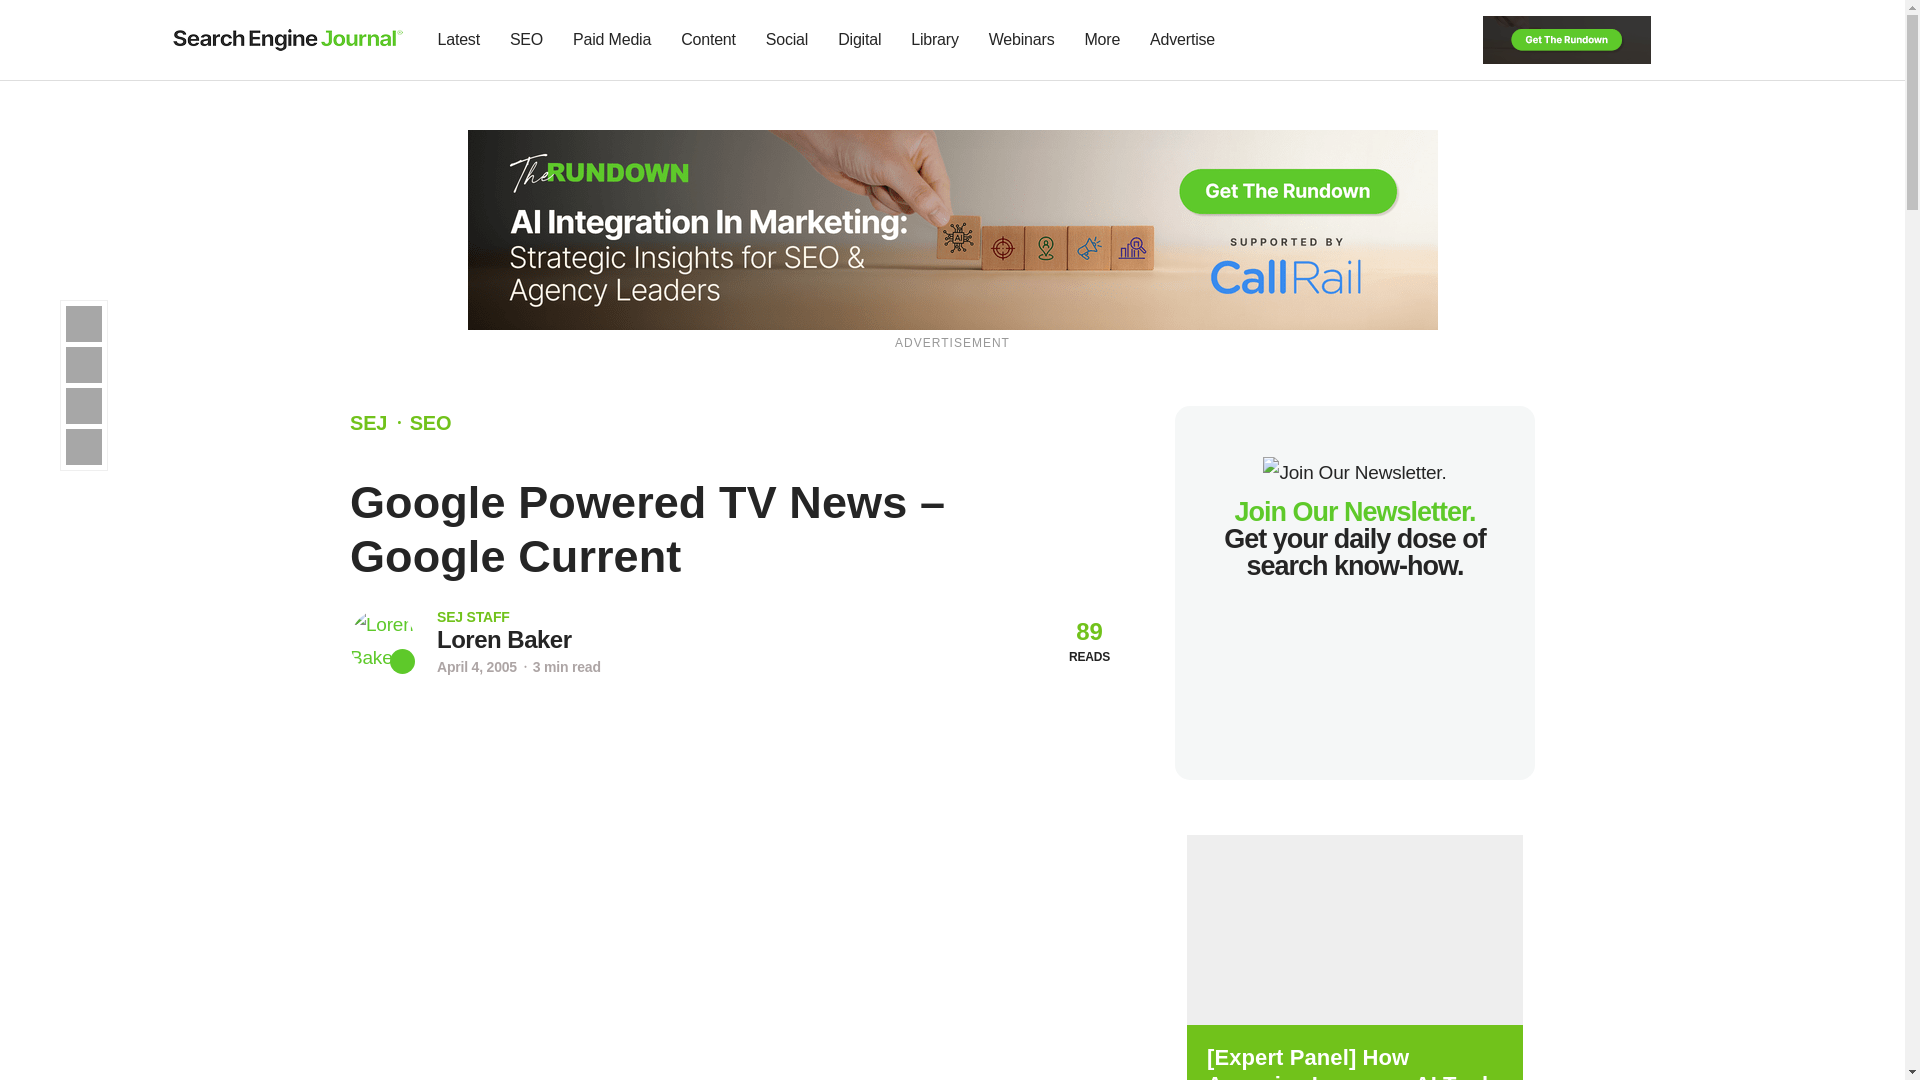 This screenshot has width=1920, height=1080. What do you see at coordinates (612, 40) in the screenshot?
I see `Paid Media` at bounding box center [612, 40].